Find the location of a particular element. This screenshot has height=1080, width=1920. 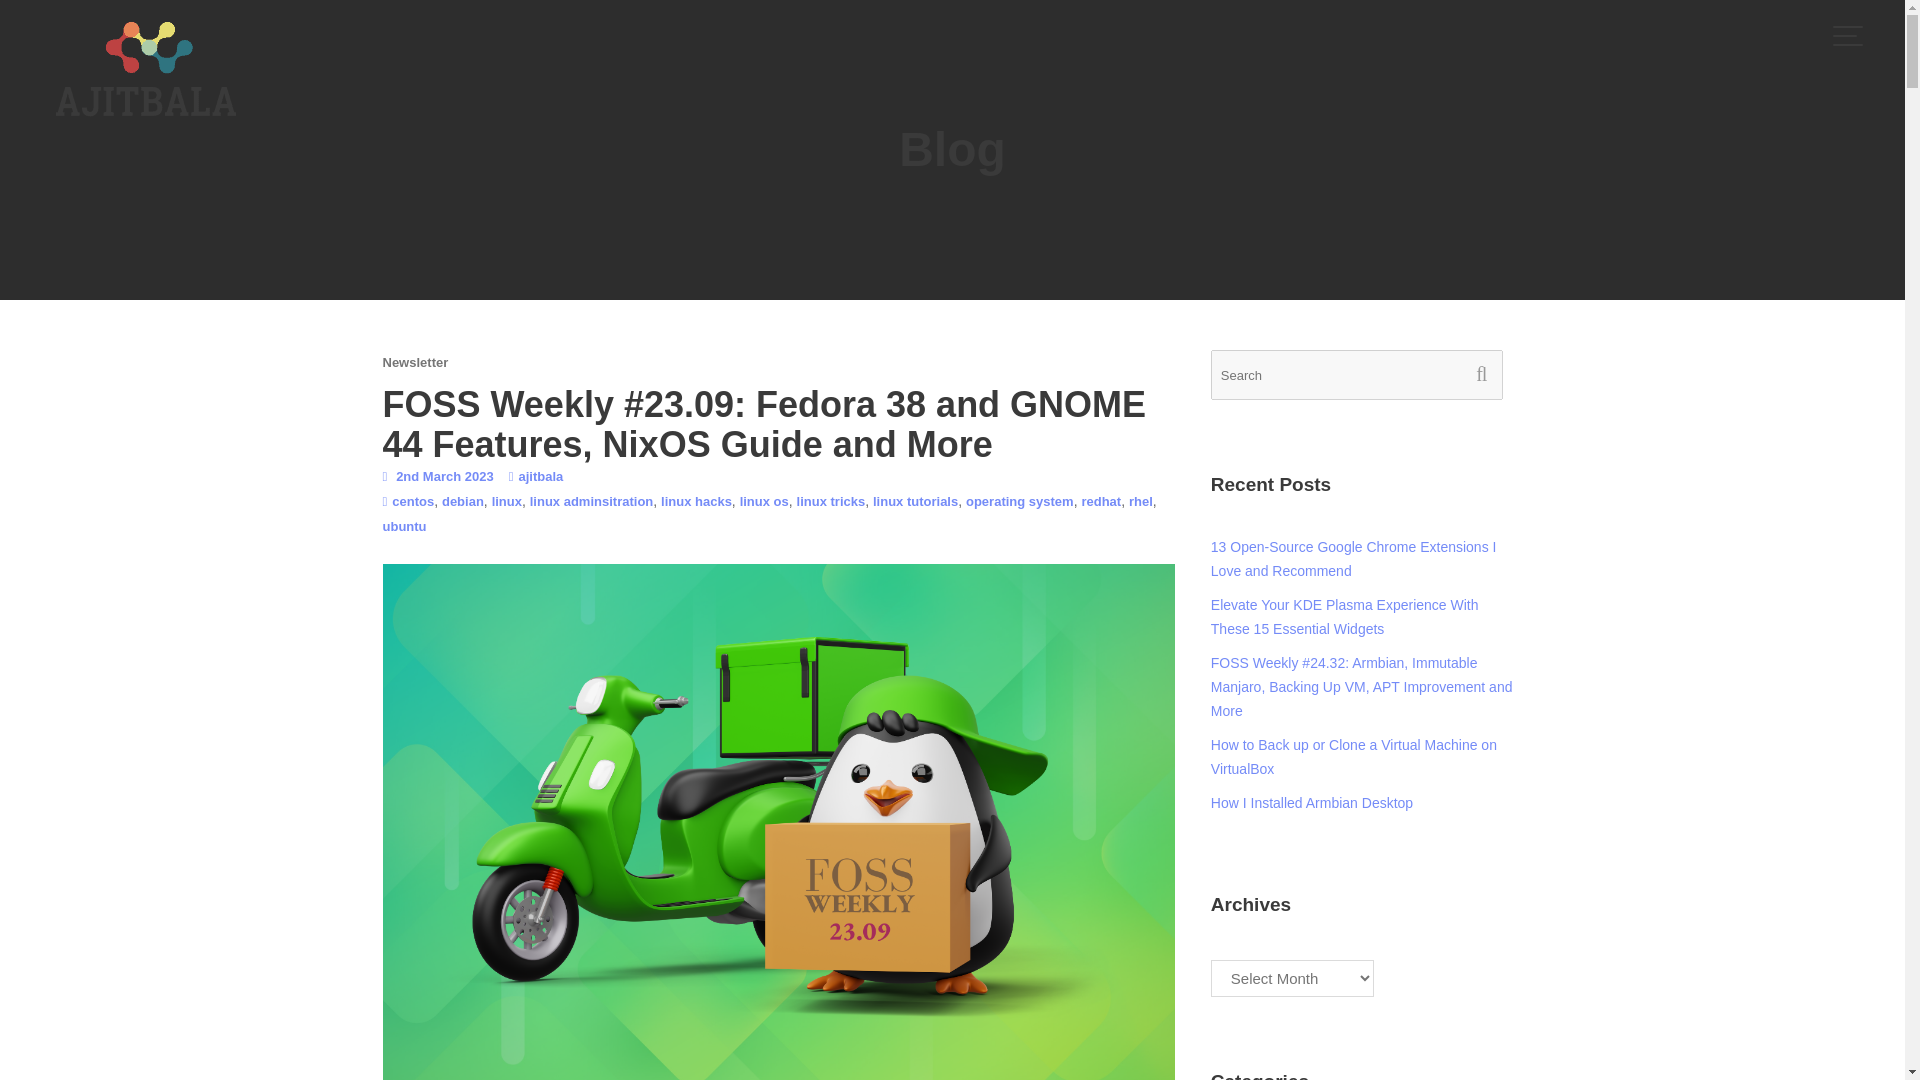

2nd March 2023 is located at coordinates (444, 476).